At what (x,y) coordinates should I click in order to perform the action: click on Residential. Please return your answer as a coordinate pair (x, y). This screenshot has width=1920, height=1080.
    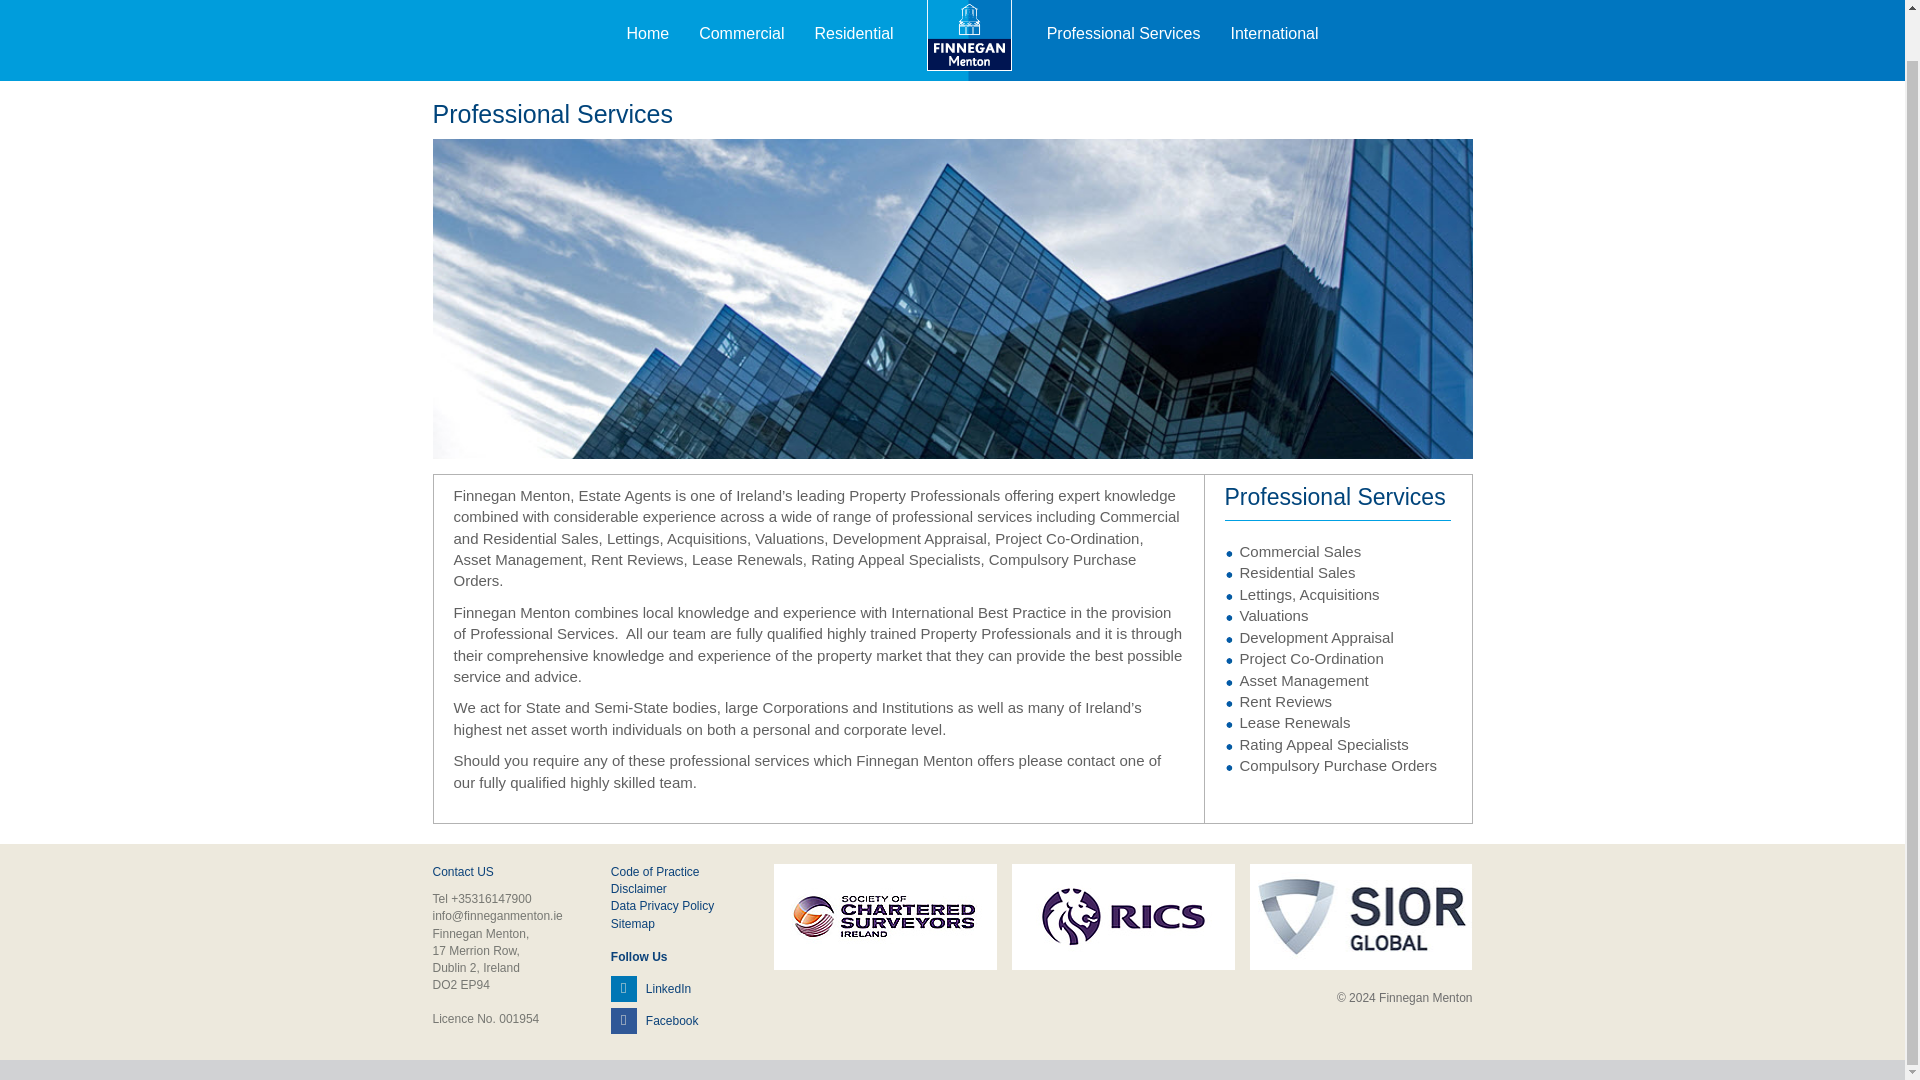
    Looking at the image, I should click on (853, 33).